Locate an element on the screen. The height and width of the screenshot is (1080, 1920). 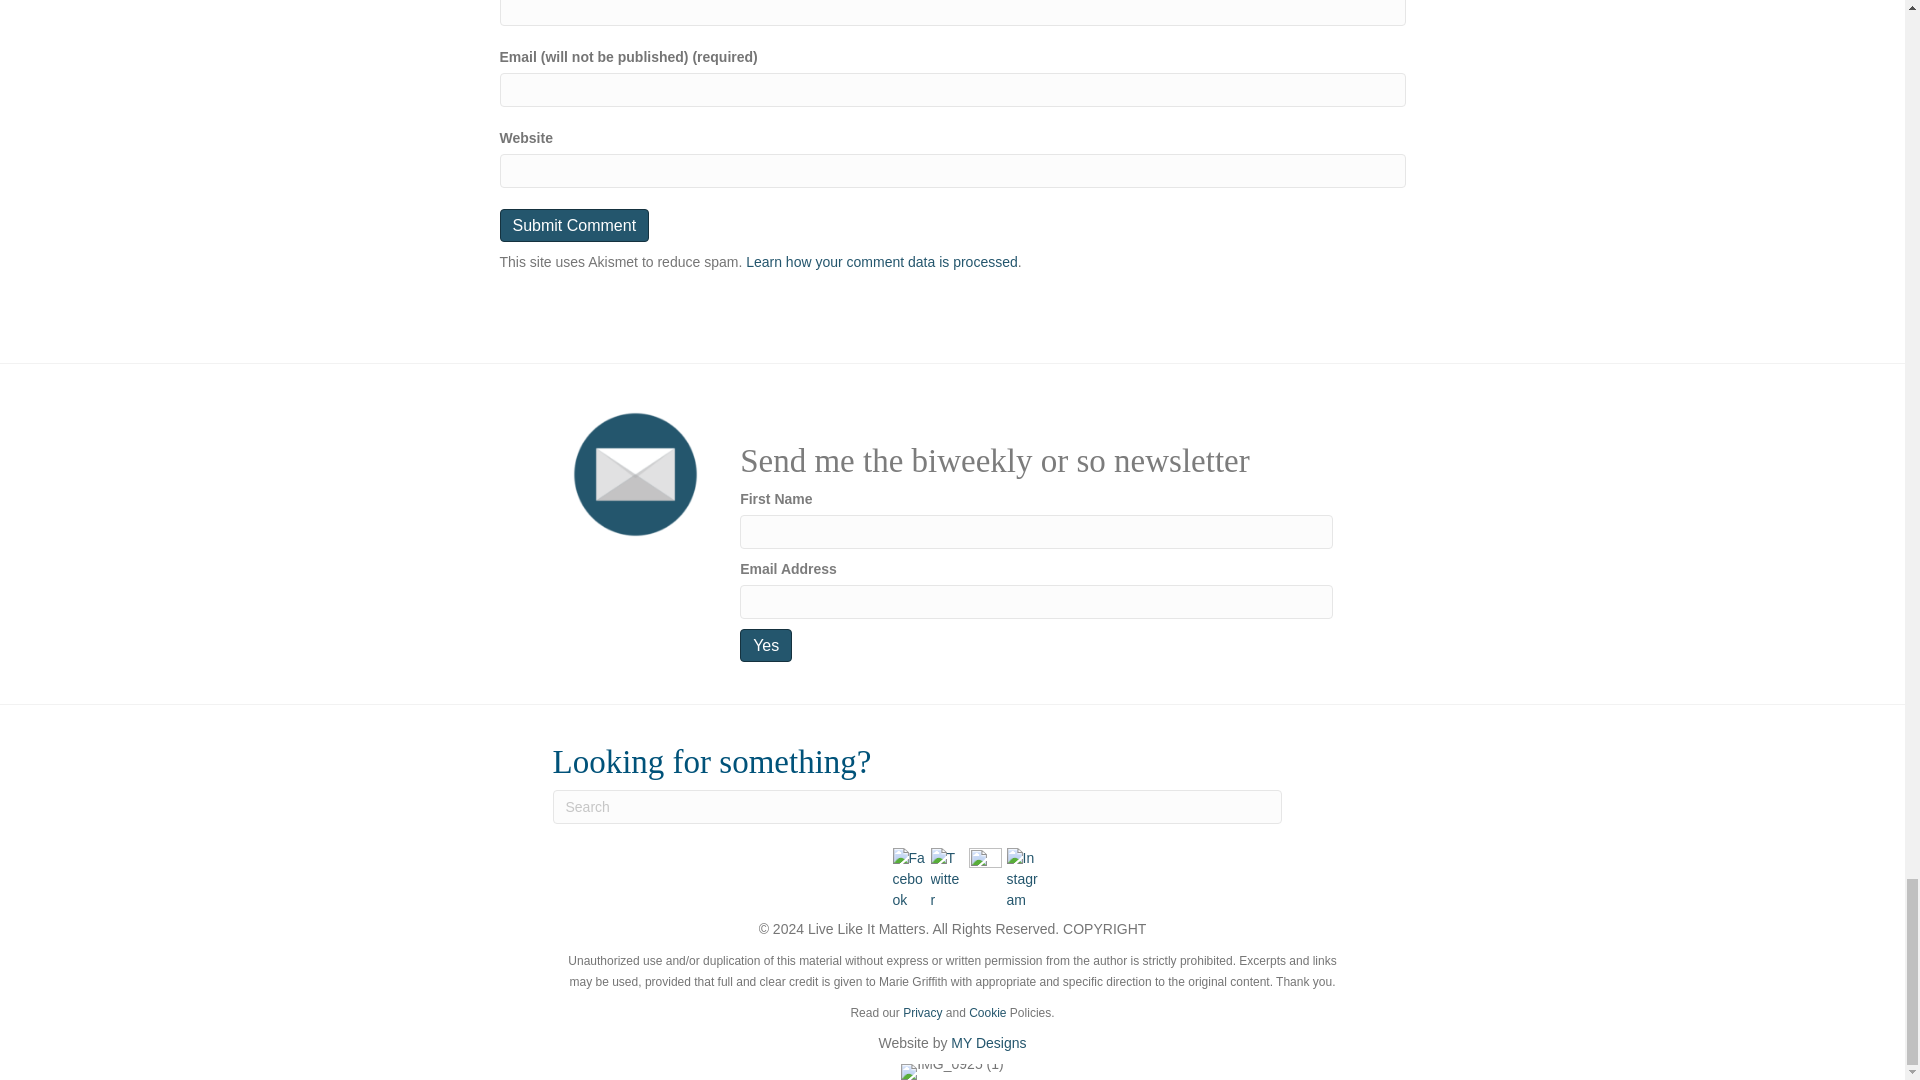
Submit Comment is located at coordinates (574, 225).